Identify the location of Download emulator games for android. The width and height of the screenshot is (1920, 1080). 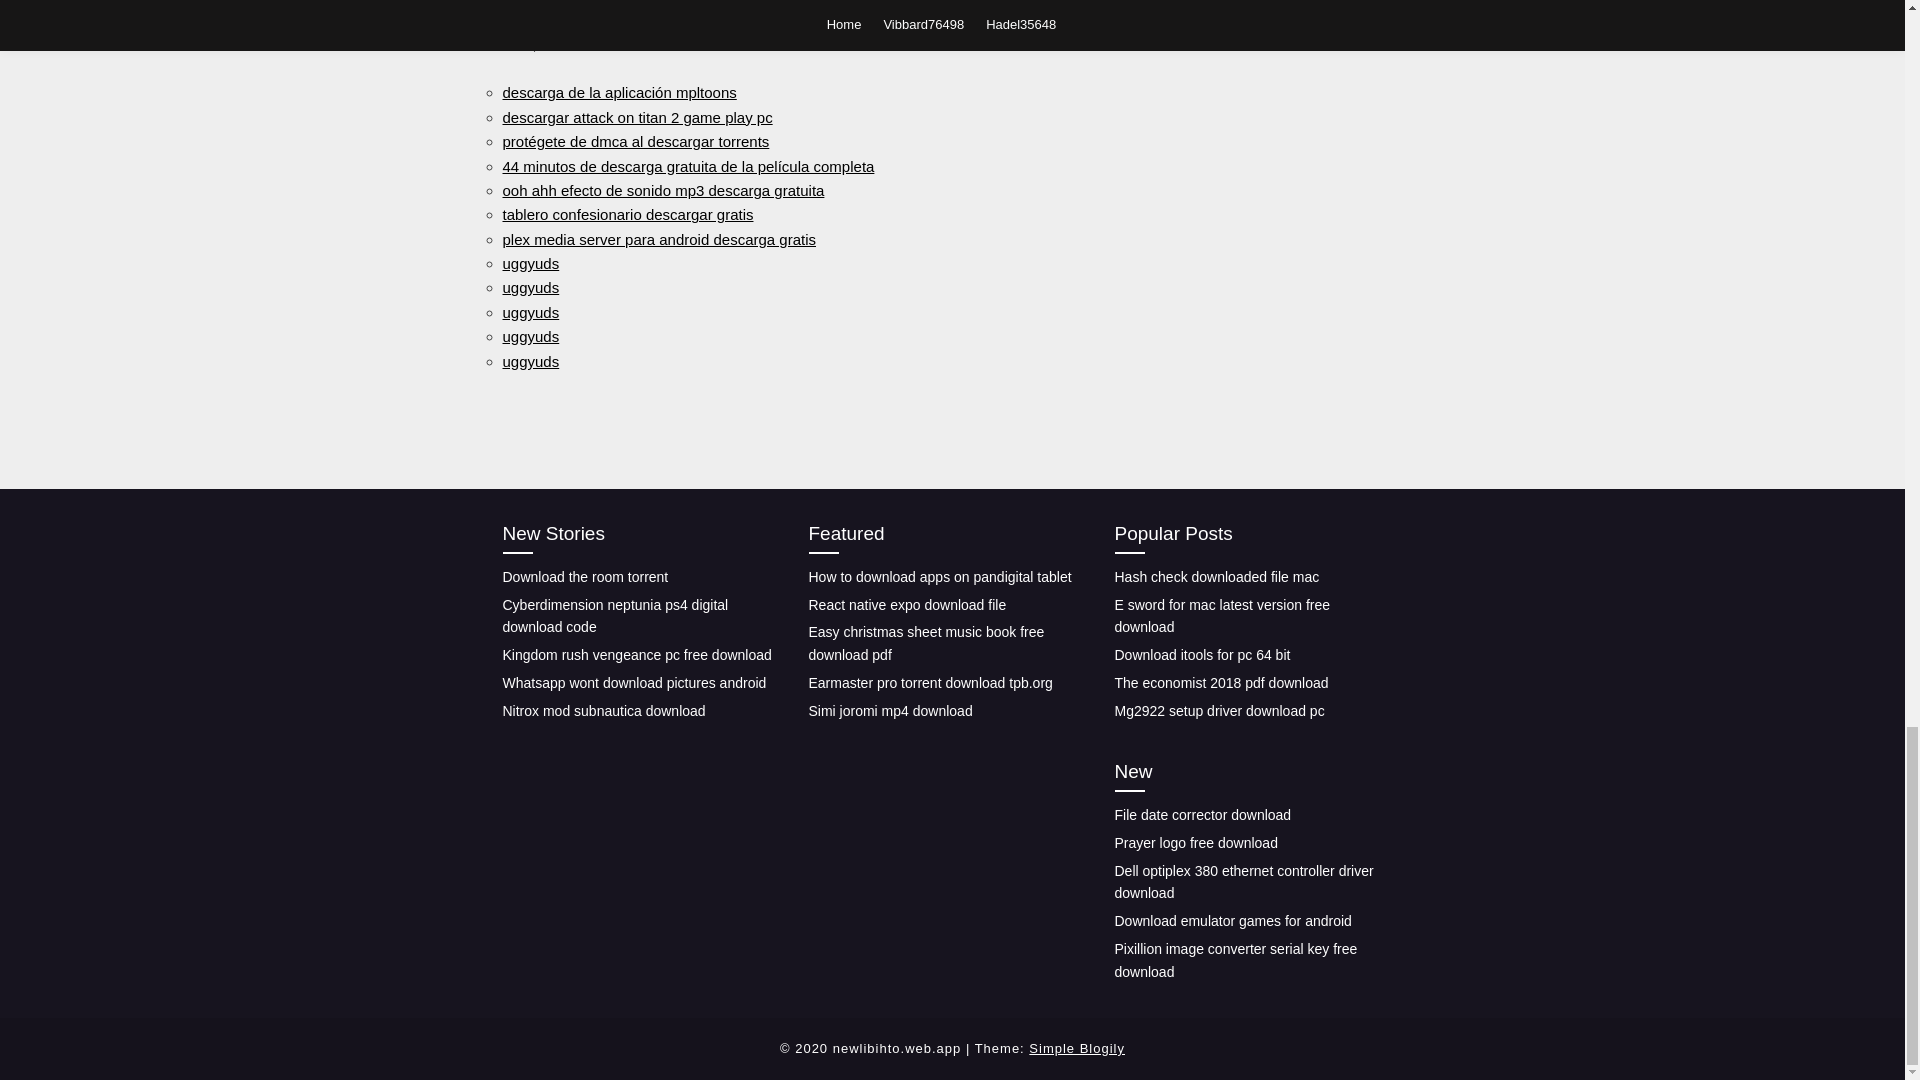
(1232, 920).